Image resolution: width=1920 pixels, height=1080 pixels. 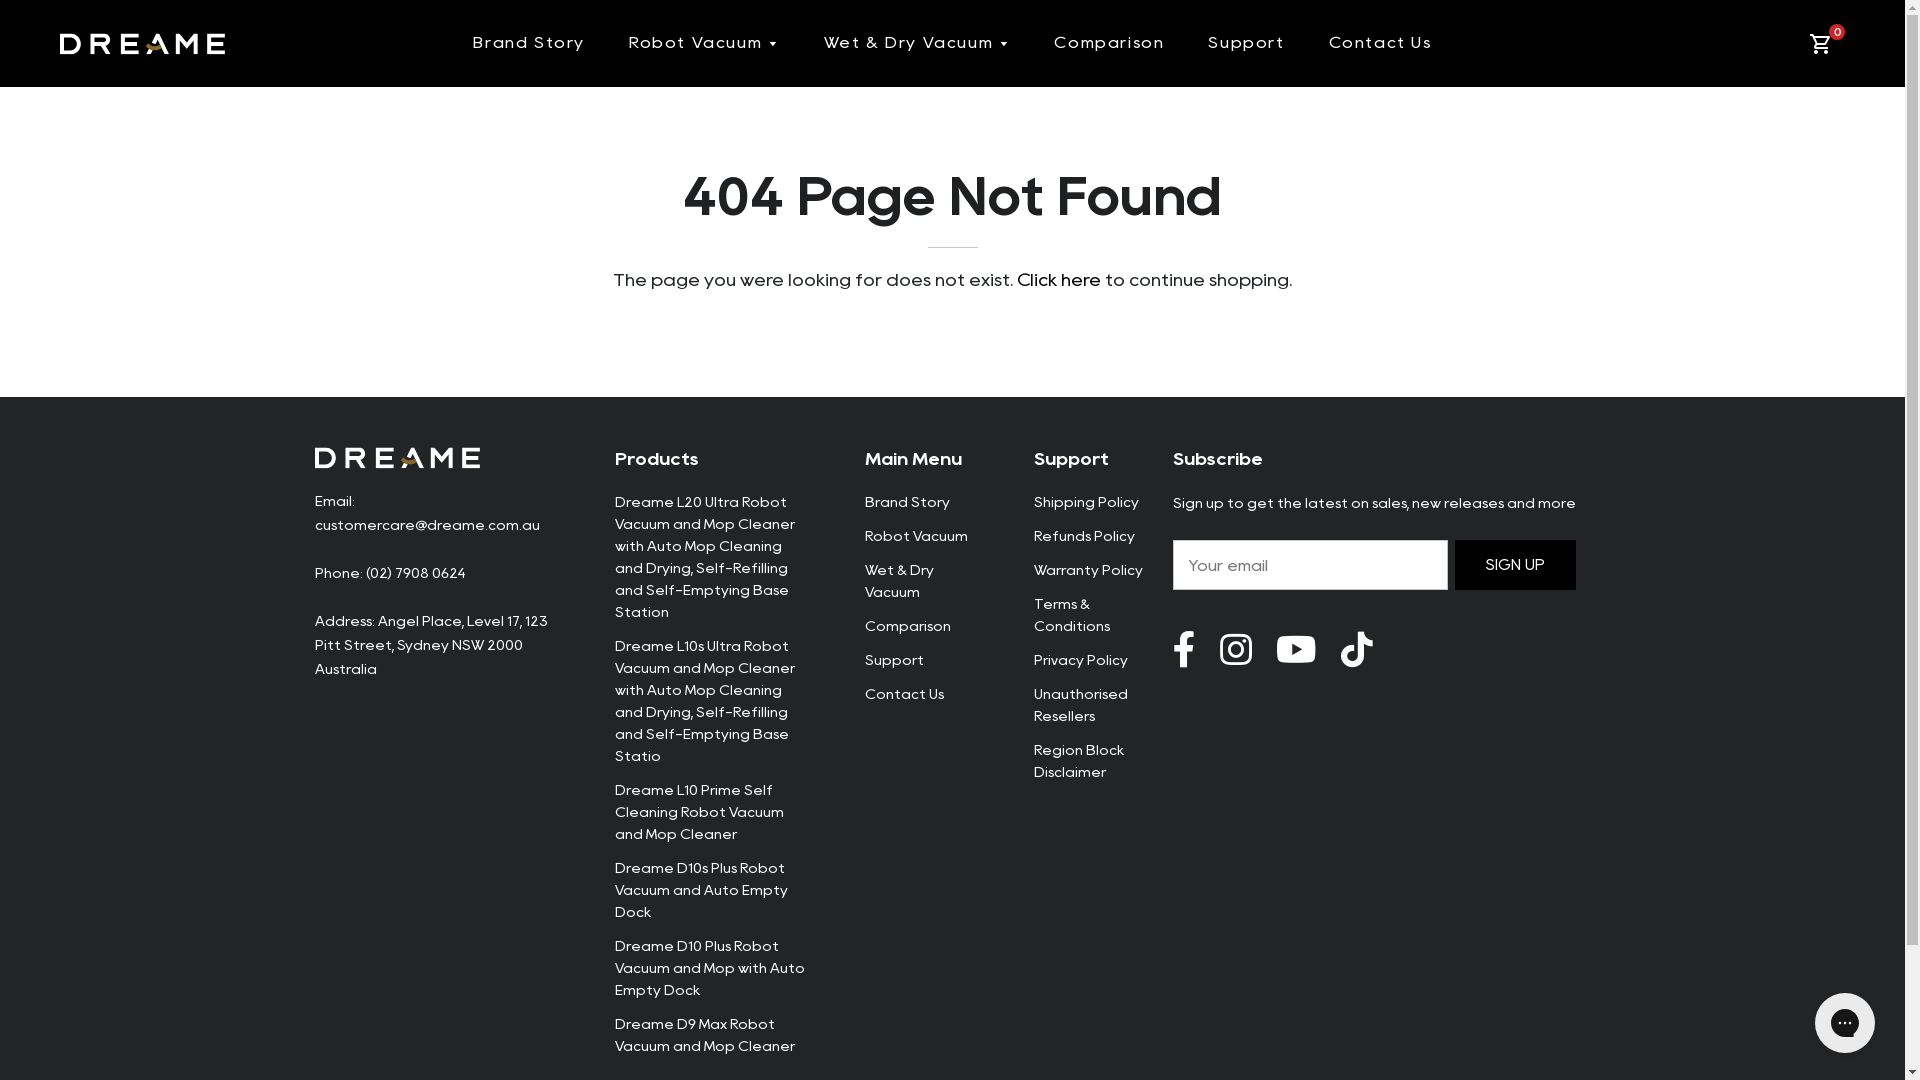 What do you see at coordinates (709, 968) in the screenshot?
I see `Dreame D10 Plus Robot Vacuum and Mop with Auto Empty Dock` at bounding box center [709, 968].